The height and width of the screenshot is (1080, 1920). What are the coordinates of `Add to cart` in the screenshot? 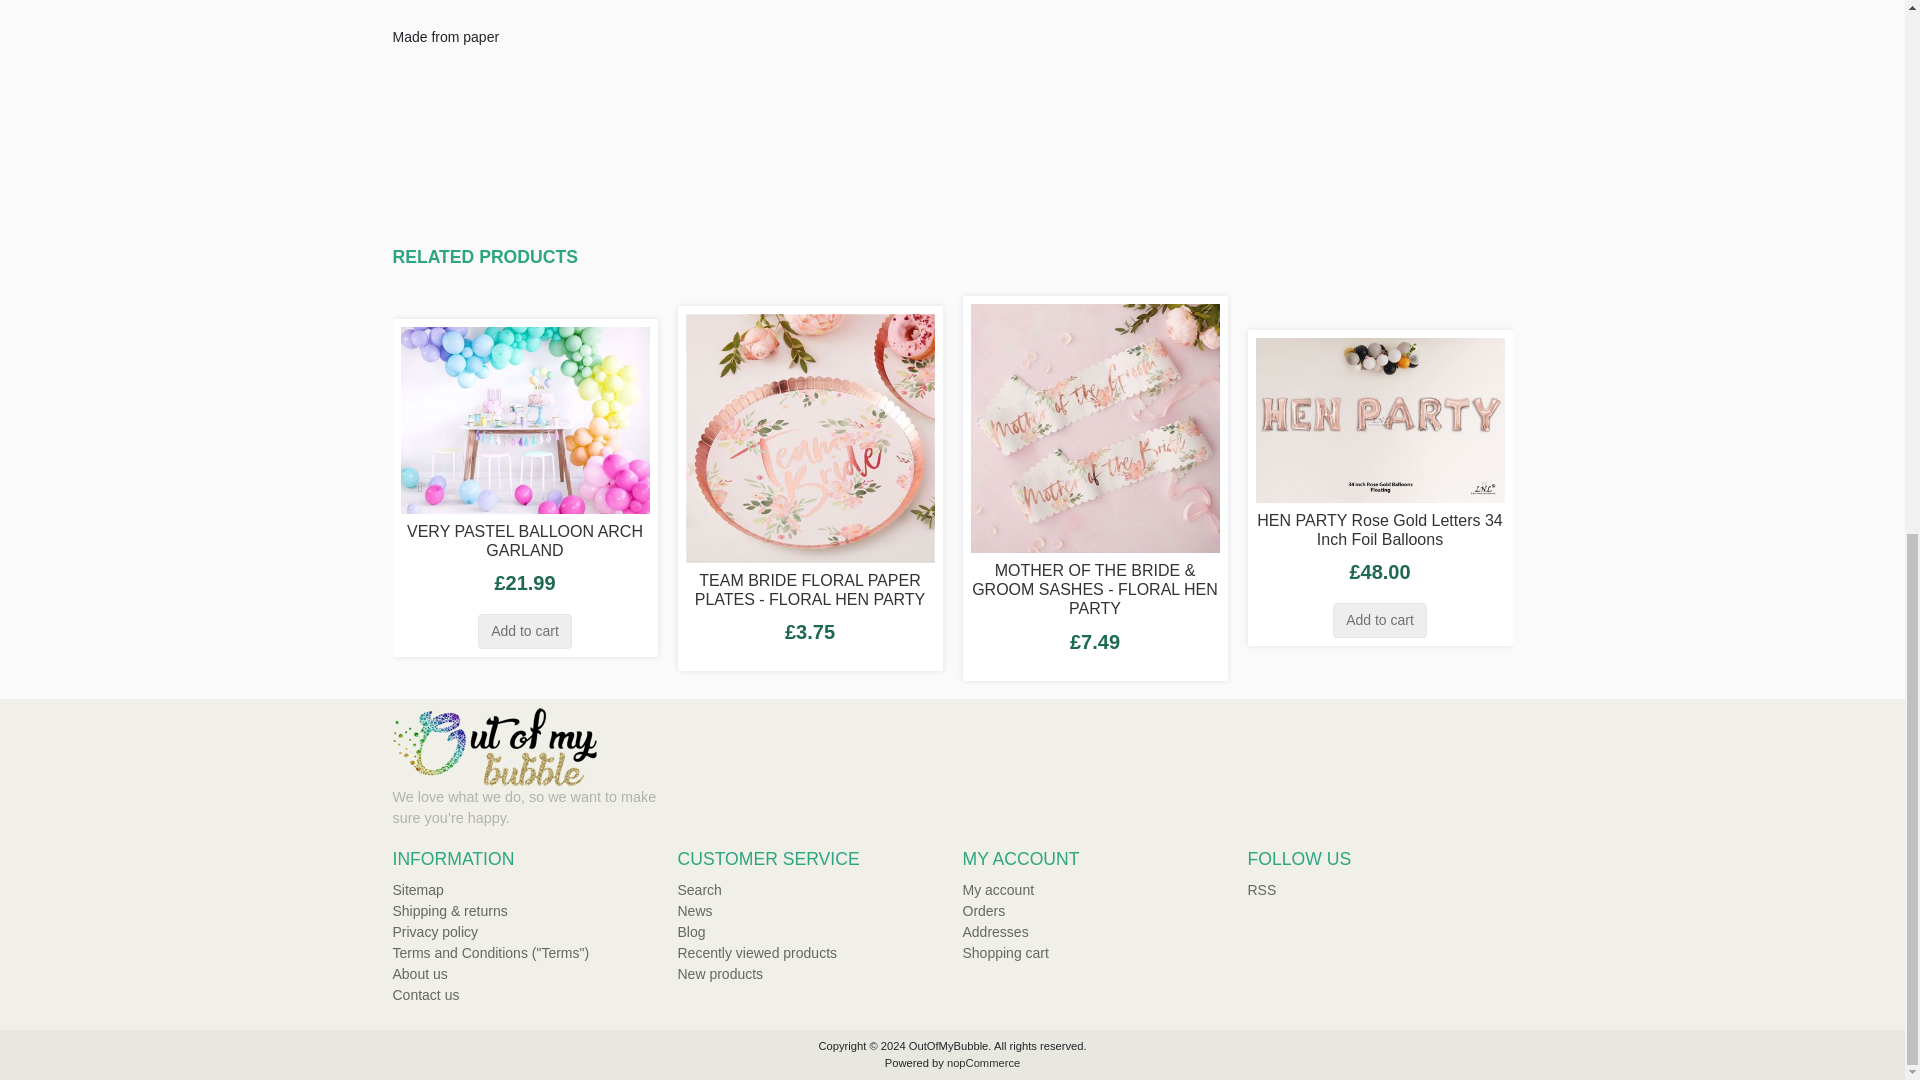 It's located at (525, 632).